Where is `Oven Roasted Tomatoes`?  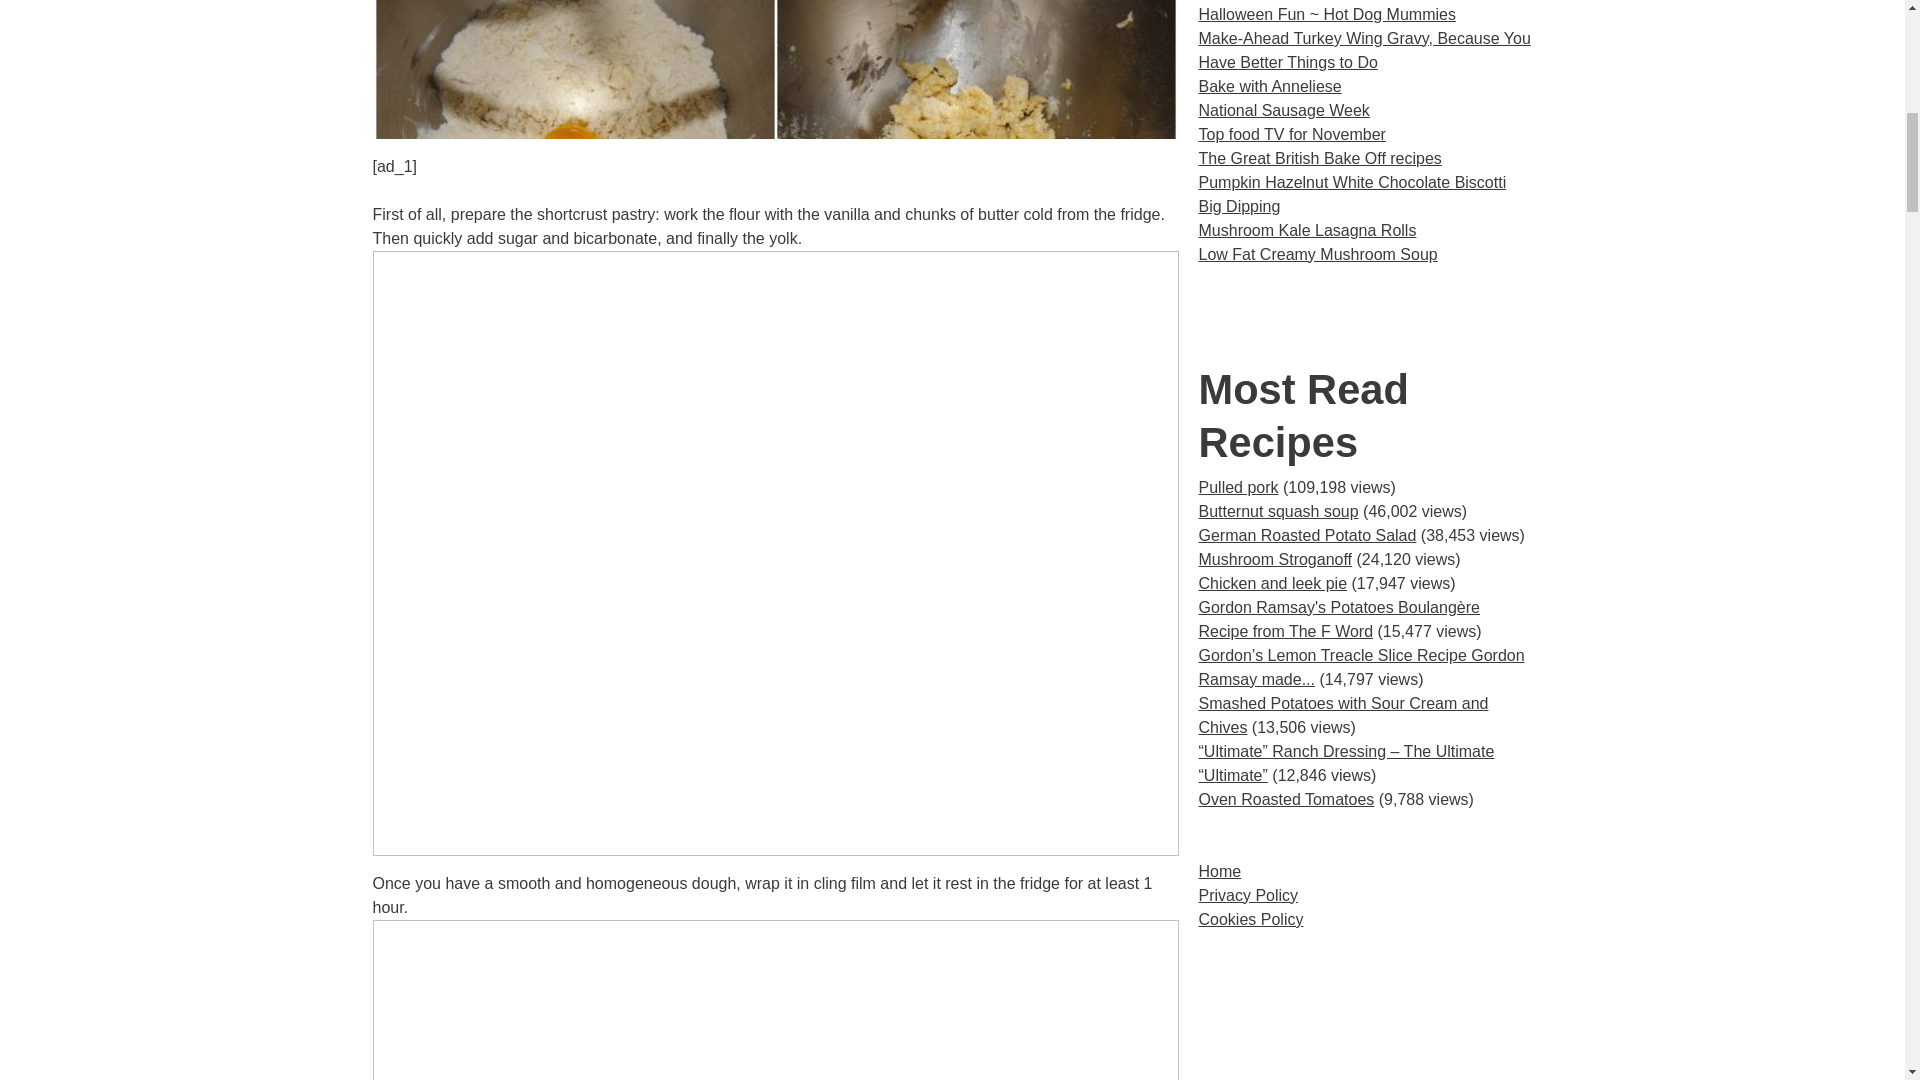 Oven Roasted Tomatoes is located at coordinates (1286, 798).